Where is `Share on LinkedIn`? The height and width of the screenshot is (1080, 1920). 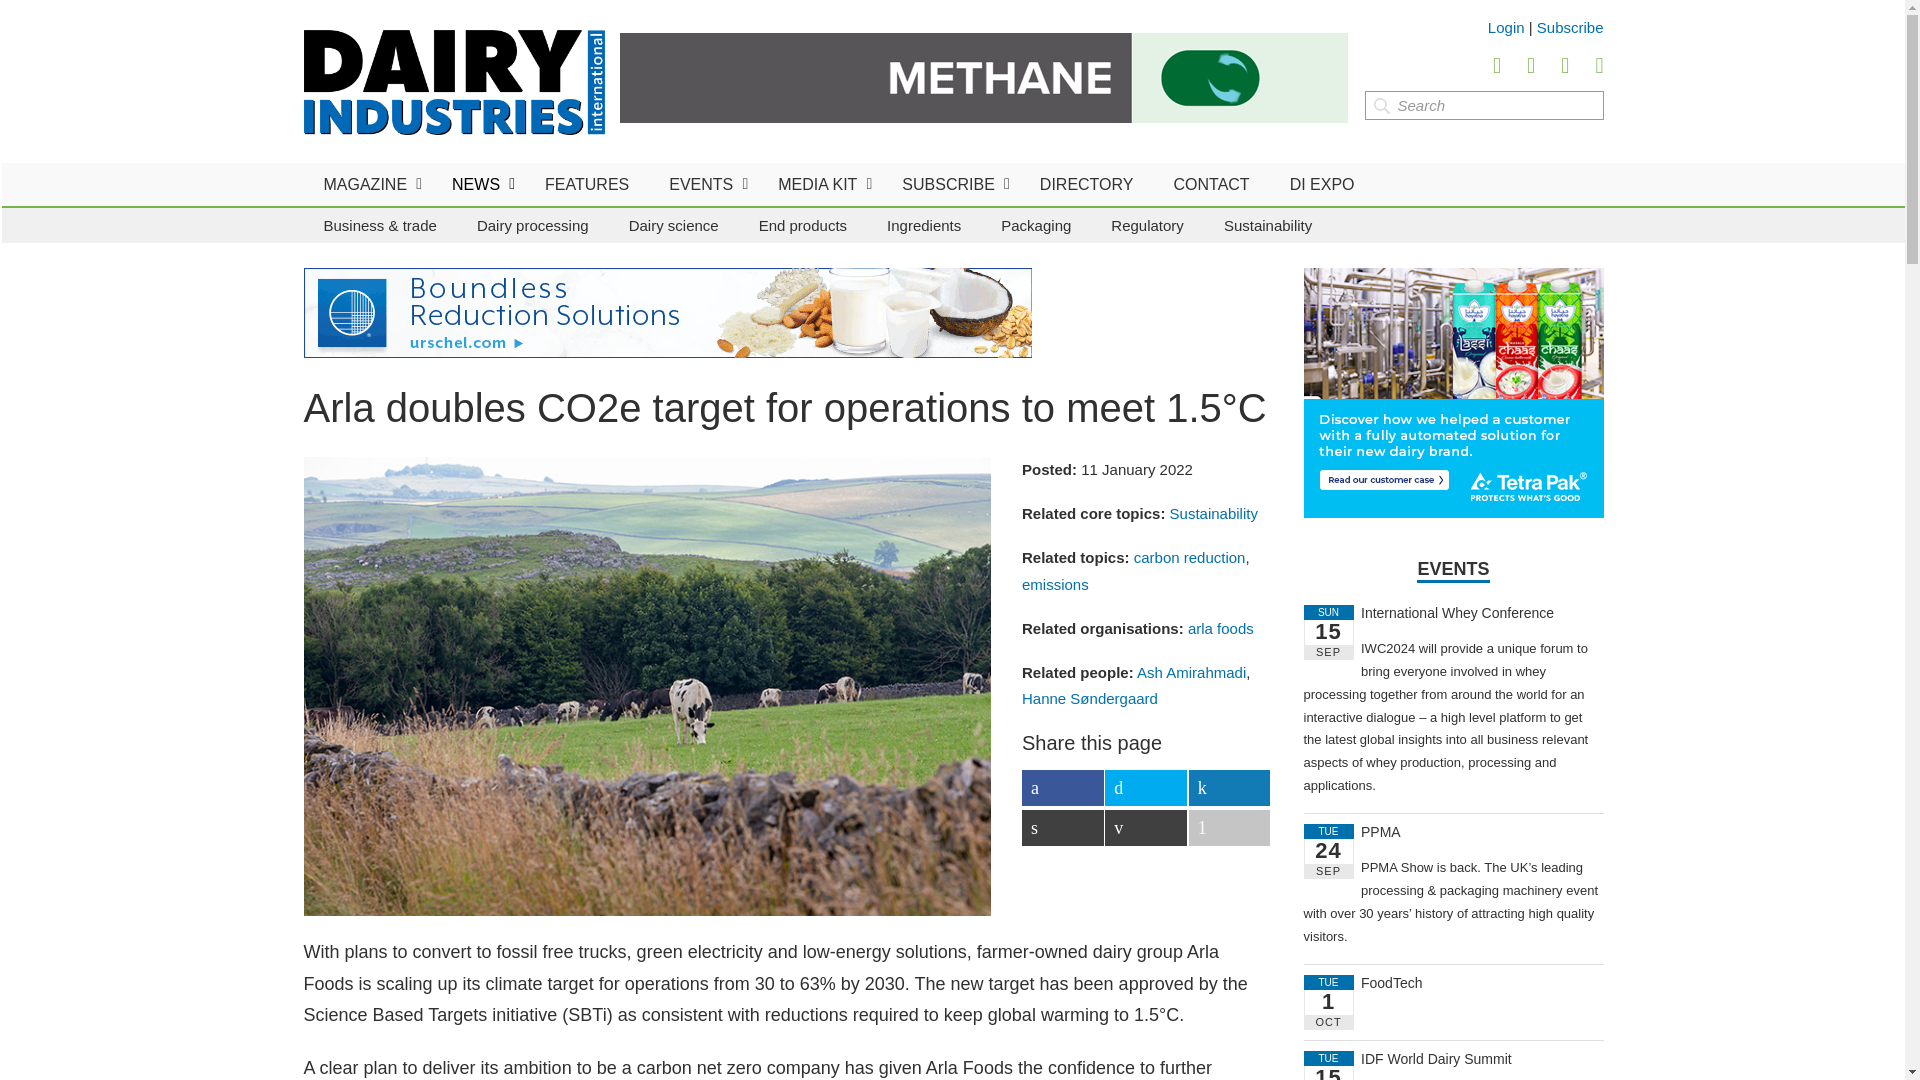
Share on LinkedIn is located at coordinates (1230, 788).